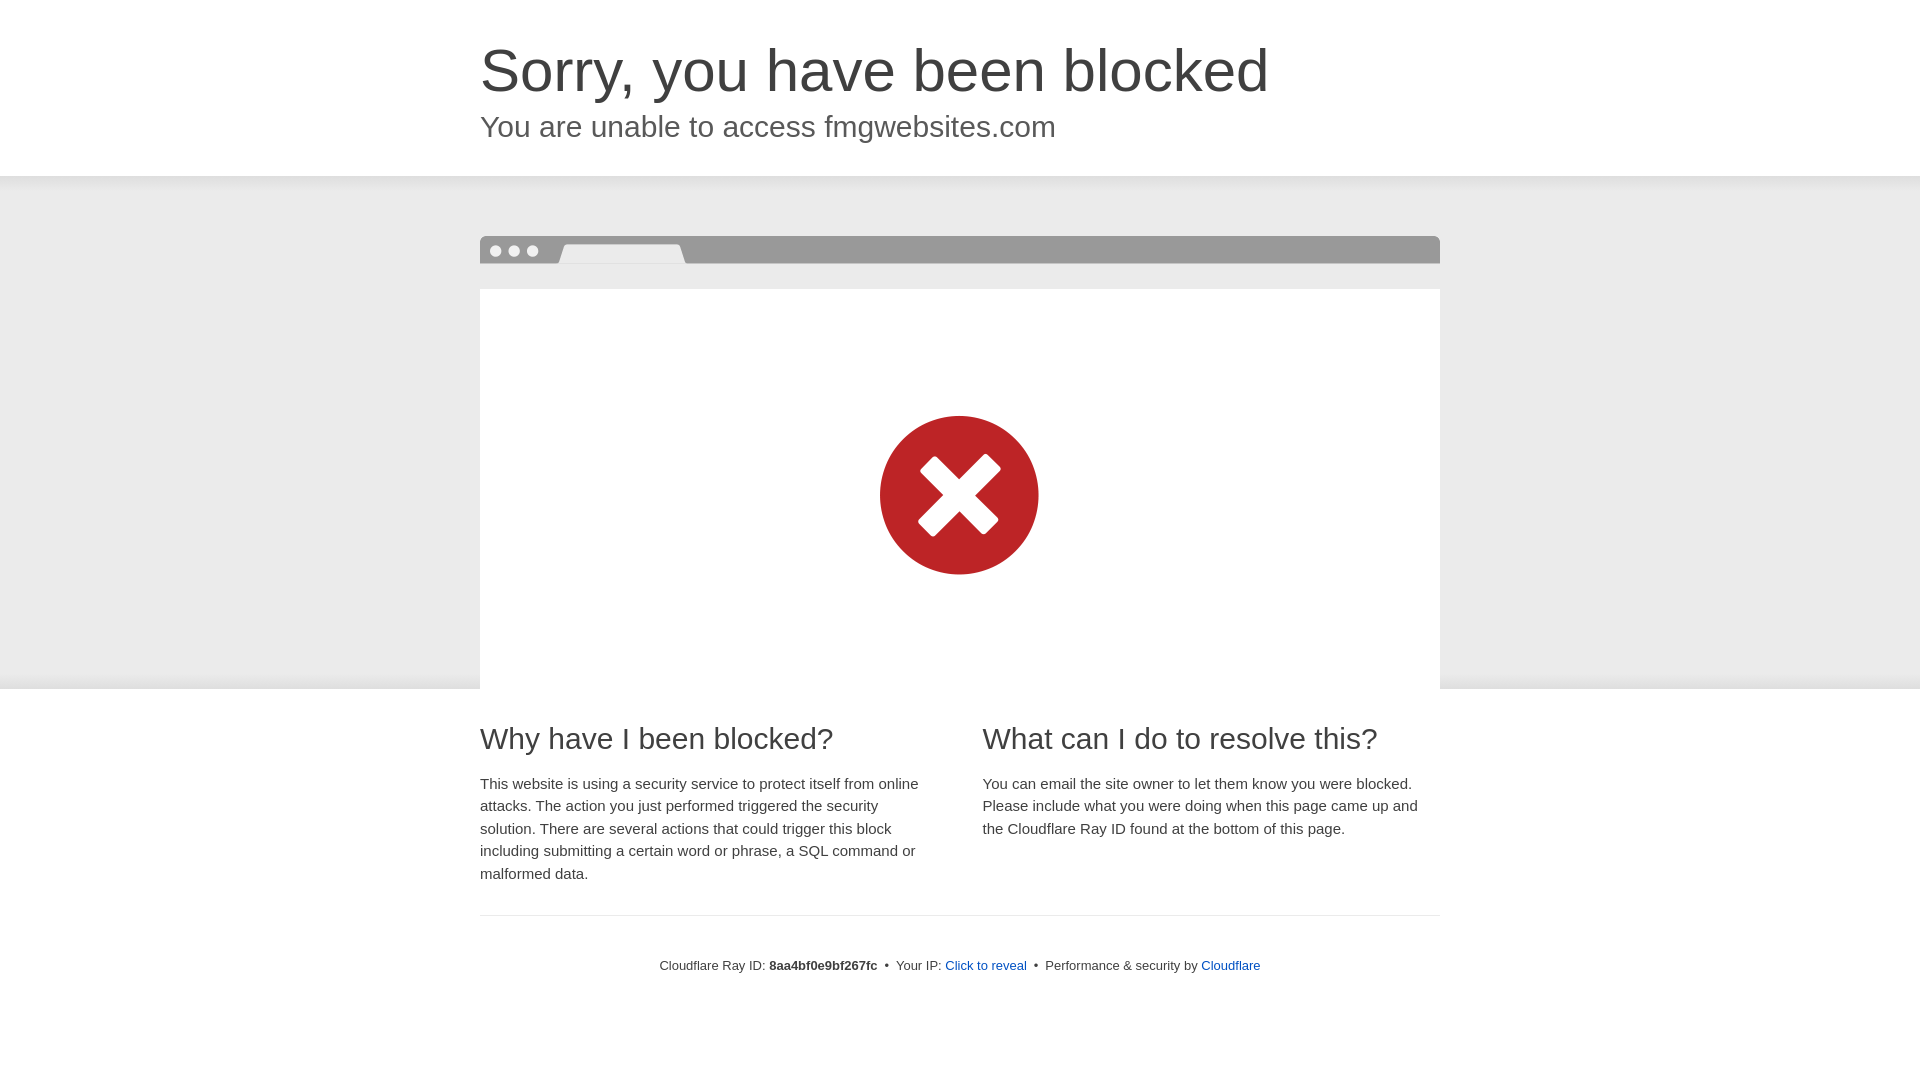 The width and height of the screenshot is (1920, 1080). Describe the element at coordinates (1230, 965) in the screenshot. I see `Cloudflare` at that location.